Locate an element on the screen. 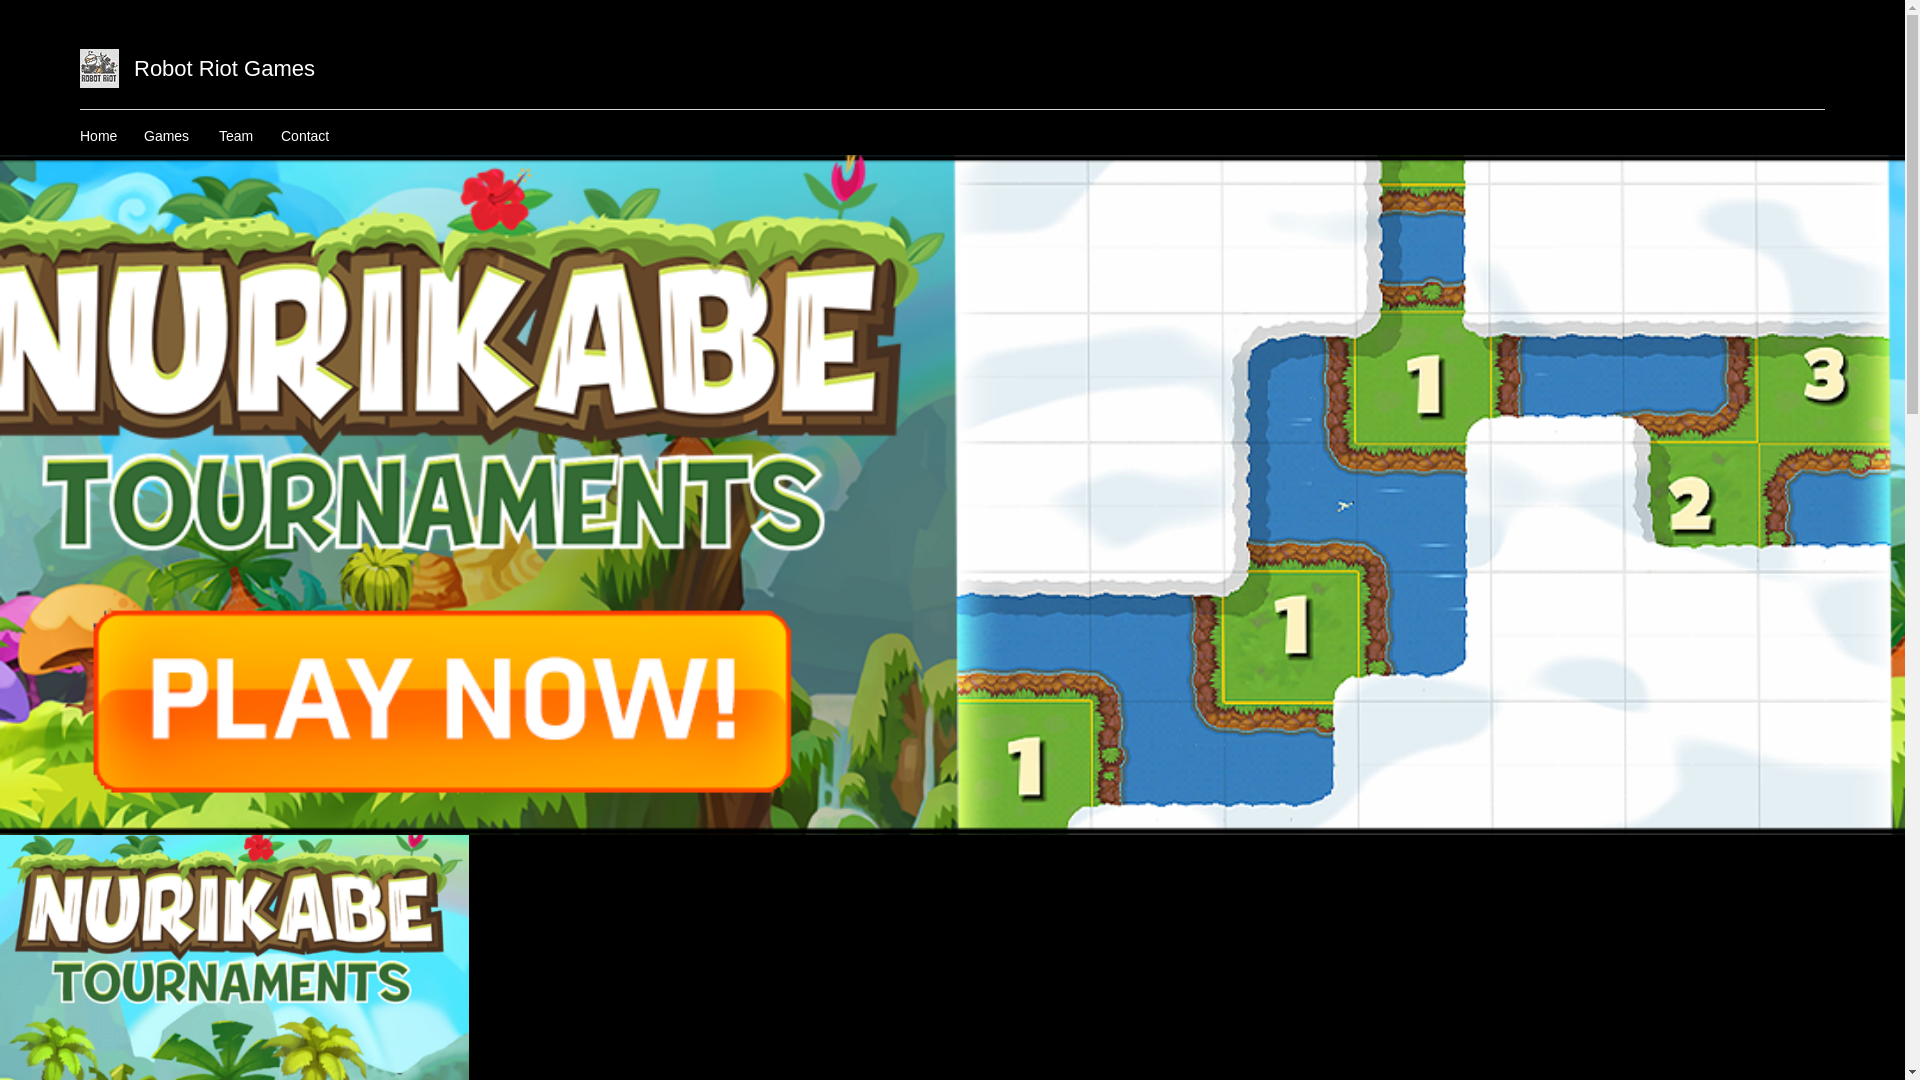  Home is located at coordinates (102, 136).